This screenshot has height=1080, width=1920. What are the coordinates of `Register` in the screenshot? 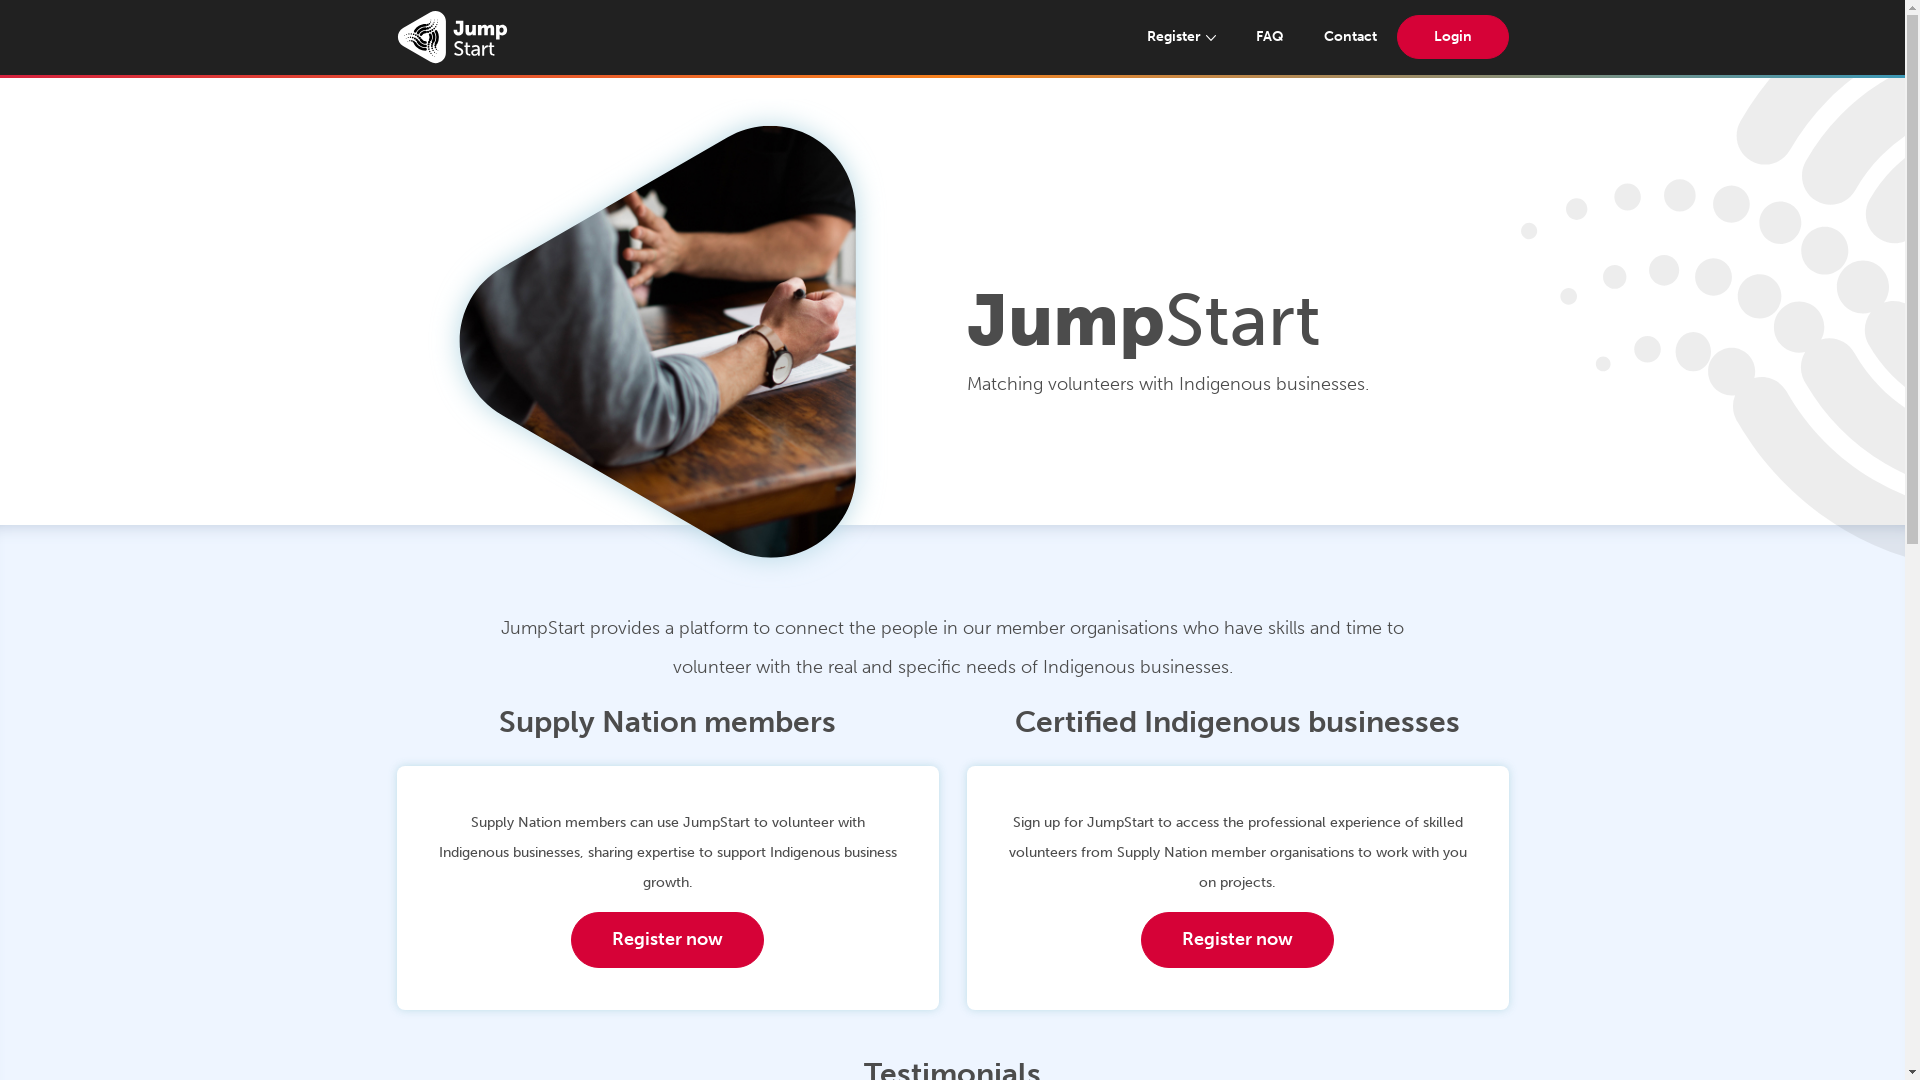 It's located at (1181, 37).